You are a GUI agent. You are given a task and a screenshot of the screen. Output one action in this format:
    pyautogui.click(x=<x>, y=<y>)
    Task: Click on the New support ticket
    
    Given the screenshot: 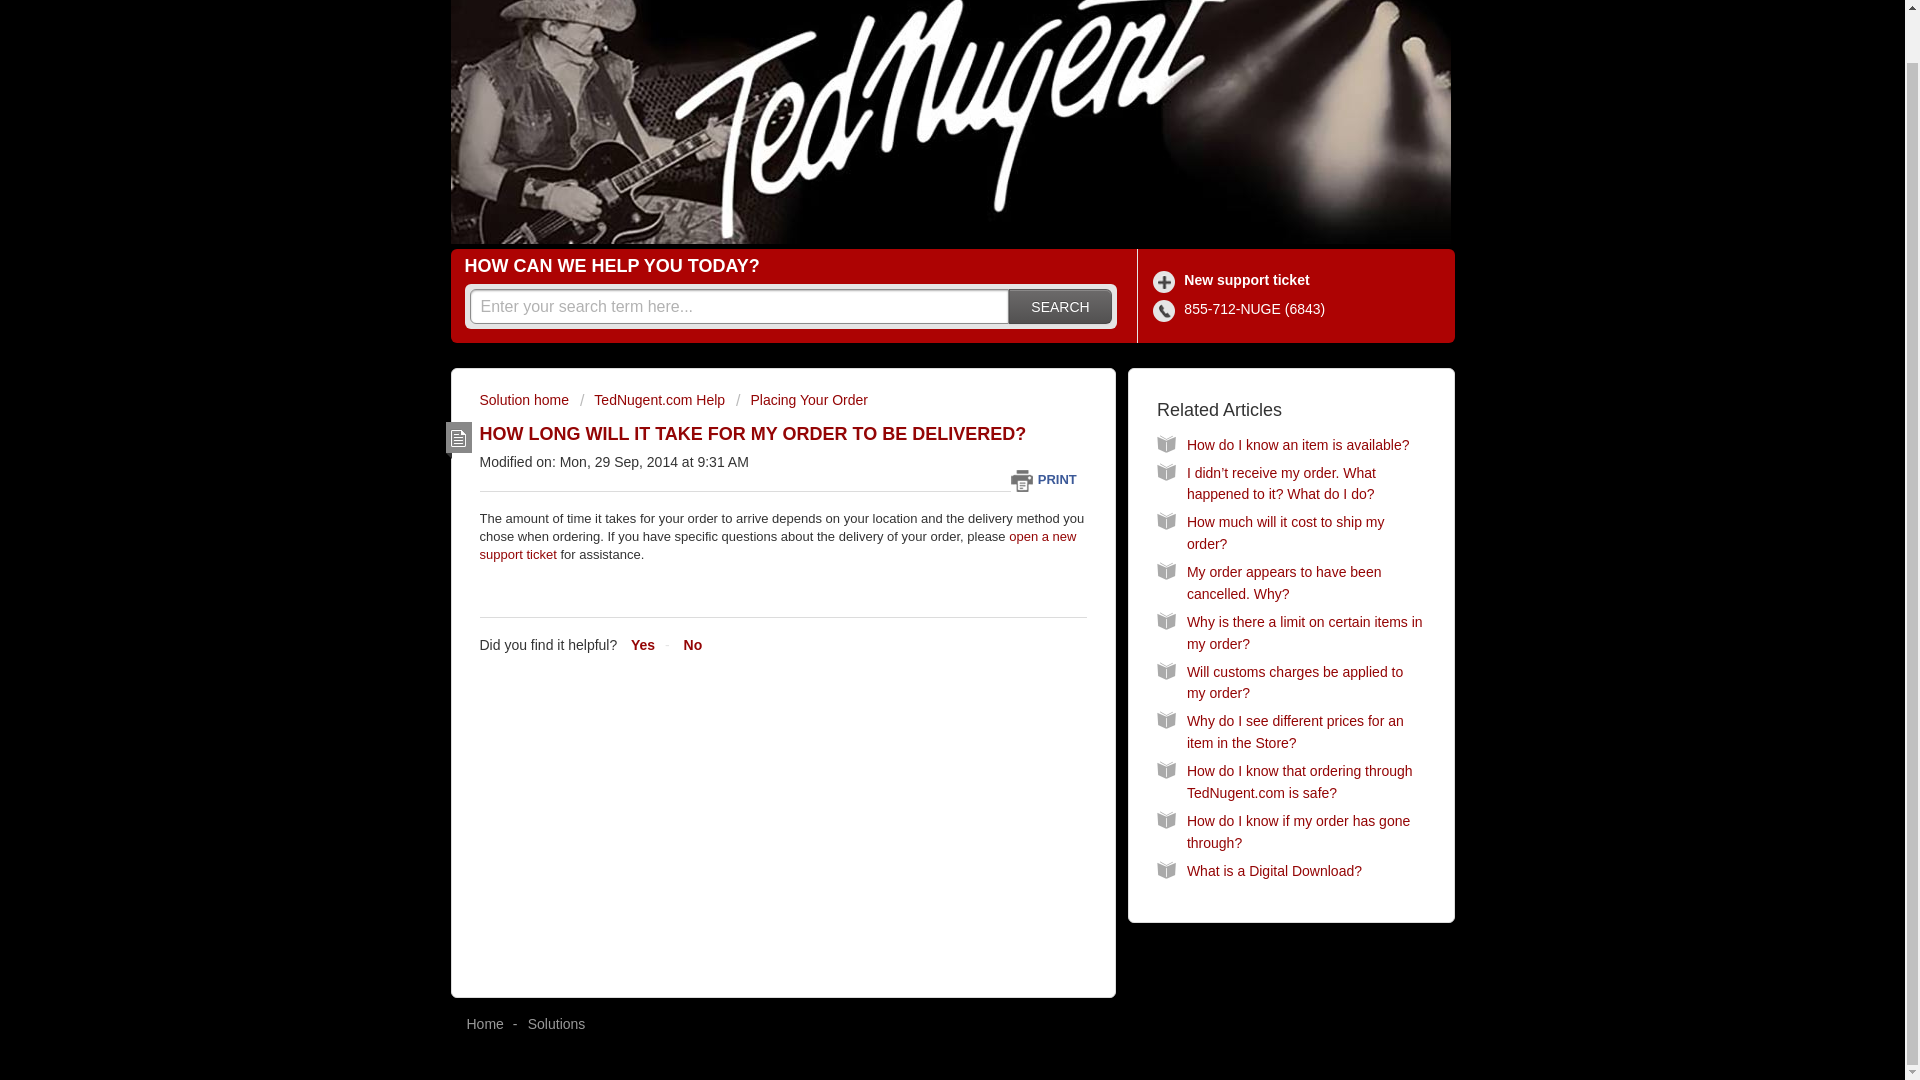 What is the action you would take?
    pyautogui.click(x=1234, y=280)
    